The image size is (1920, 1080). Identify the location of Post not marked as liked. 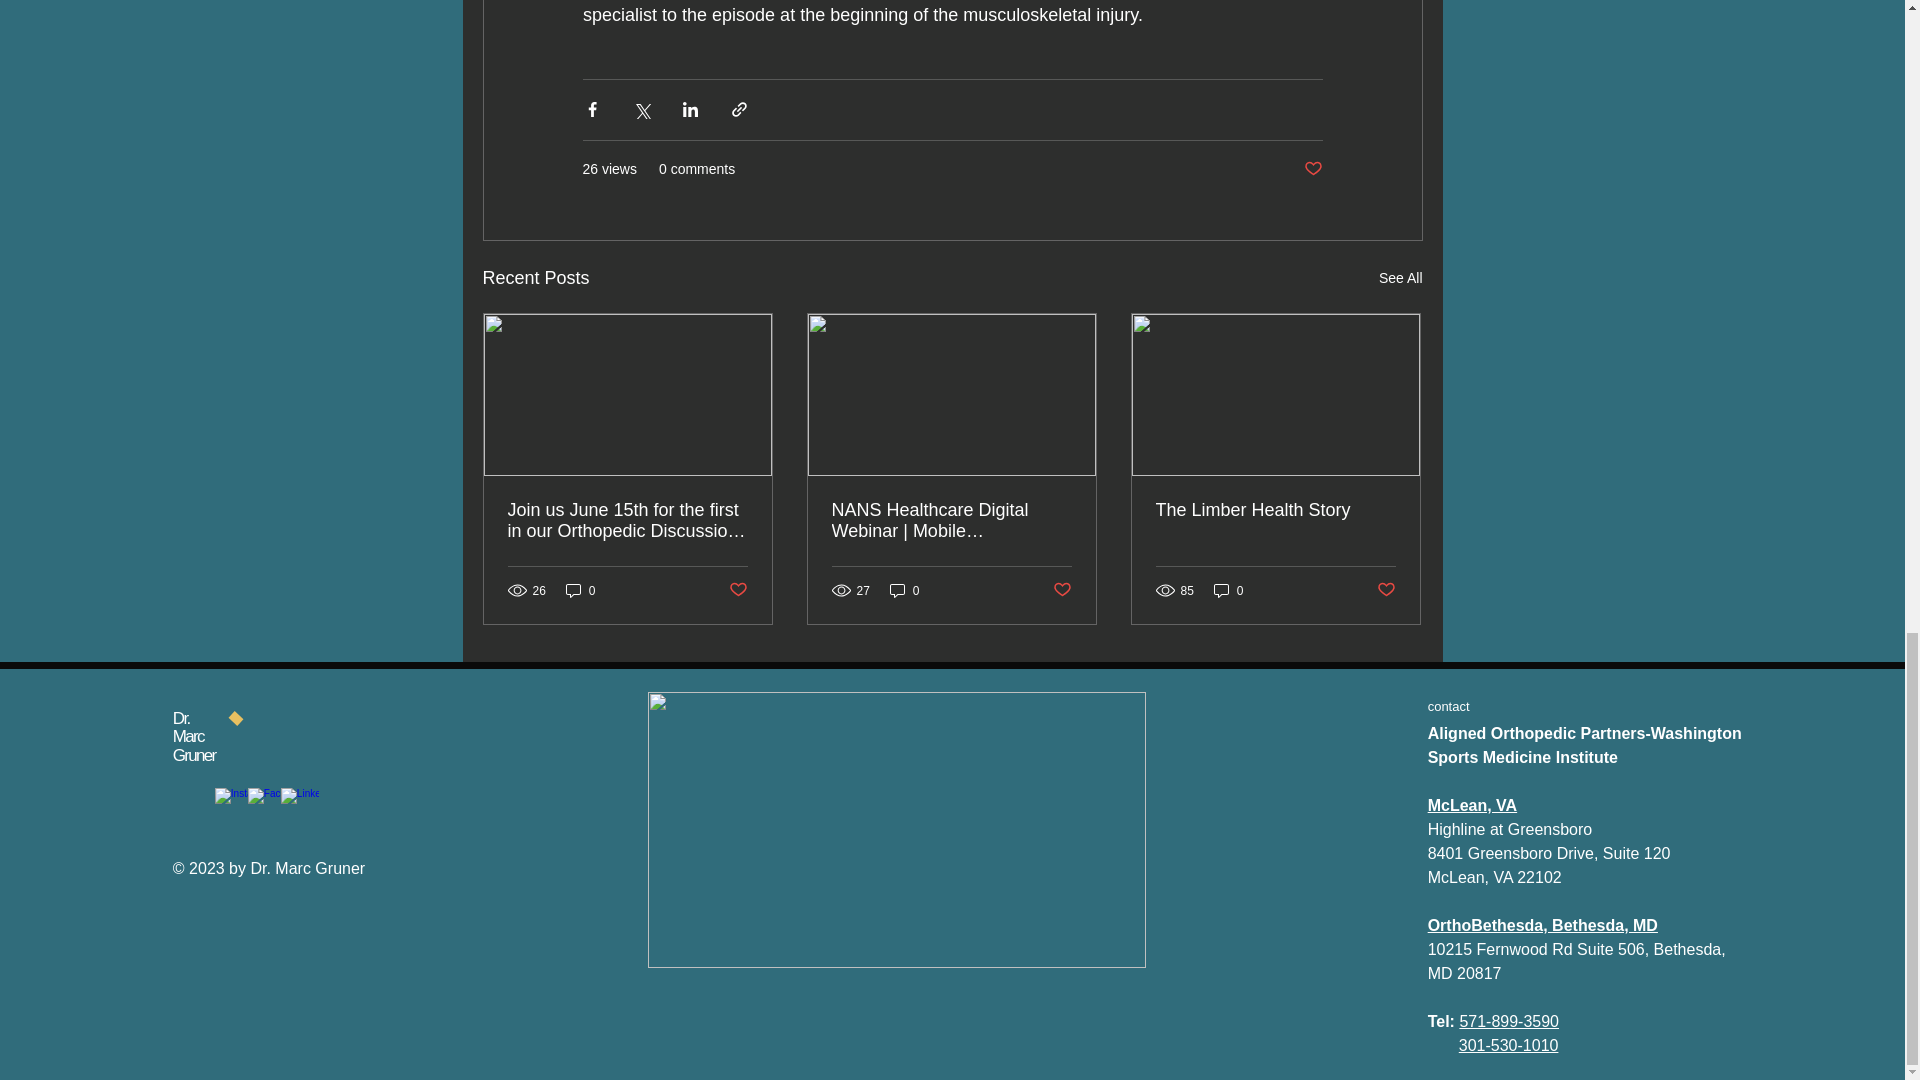
(736, 590).